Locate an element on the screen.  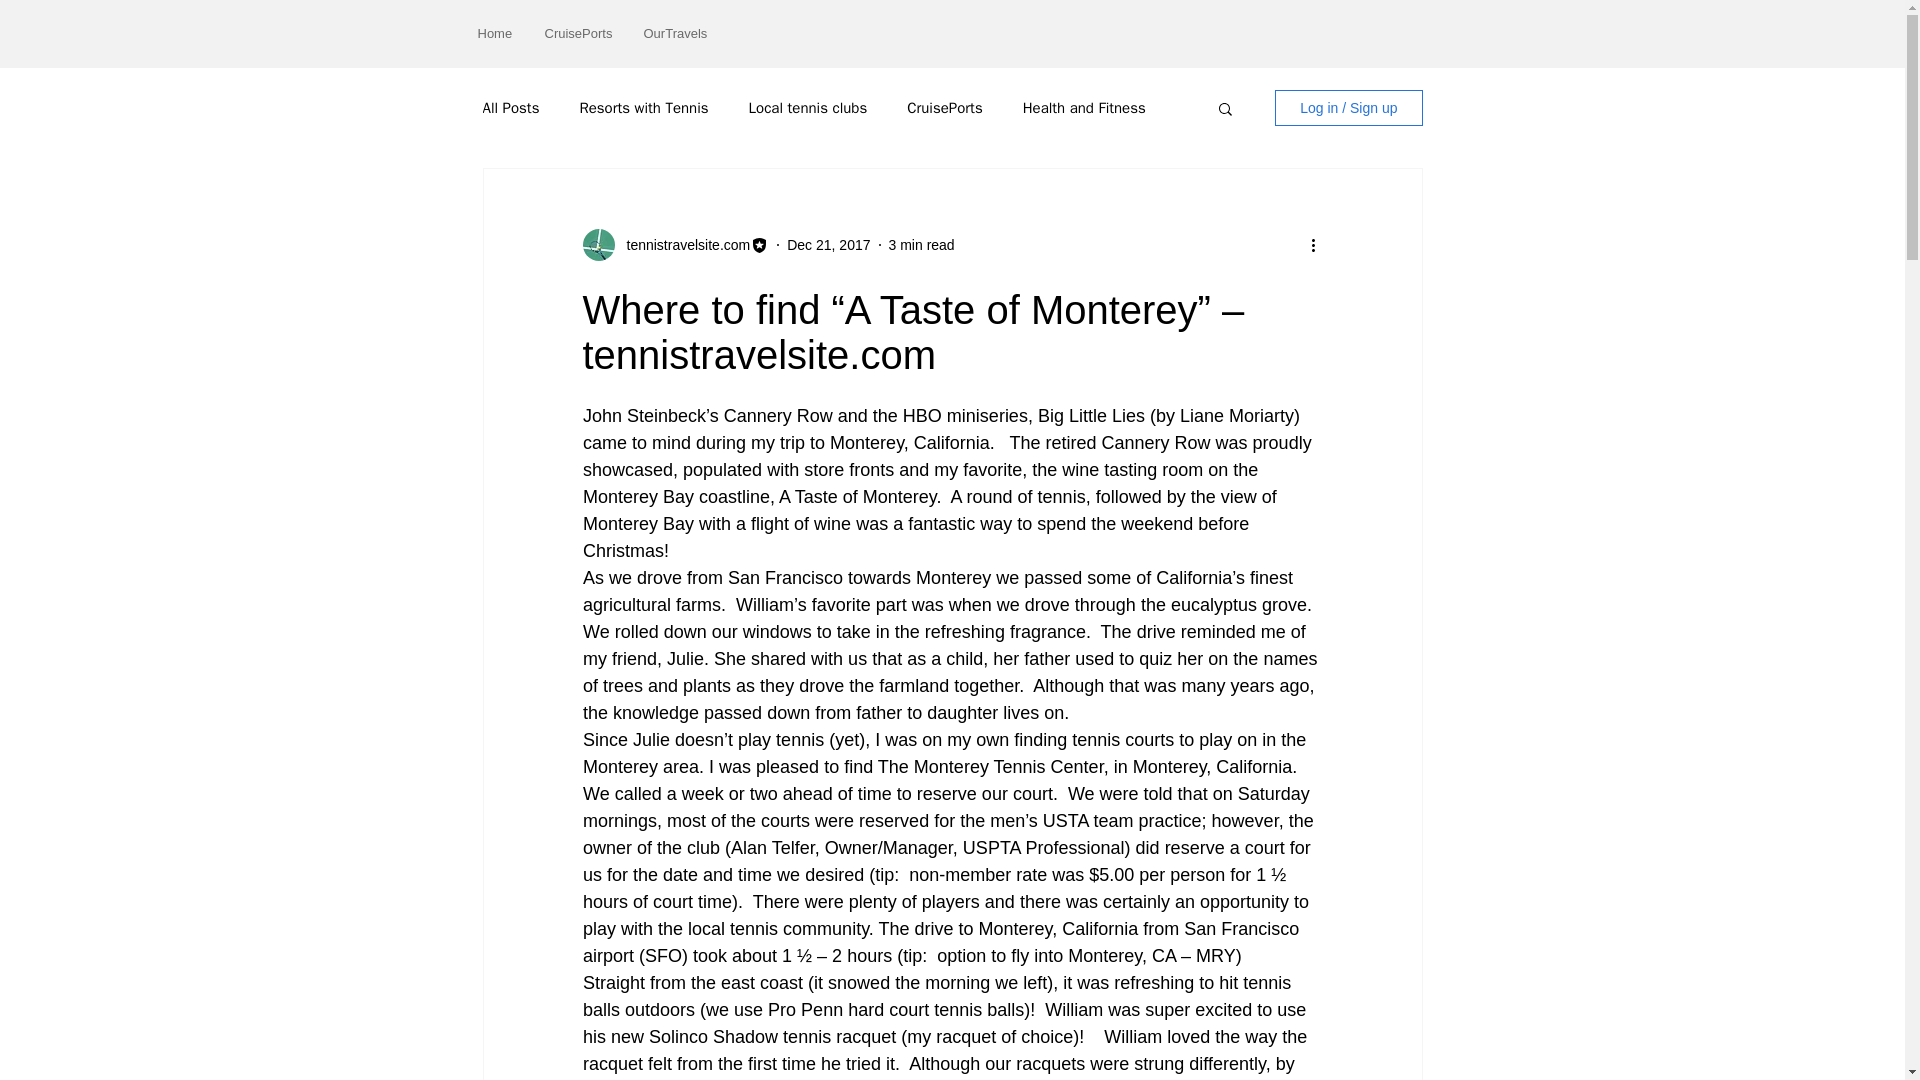
CruisePorts is located at coordinates (579, 33).